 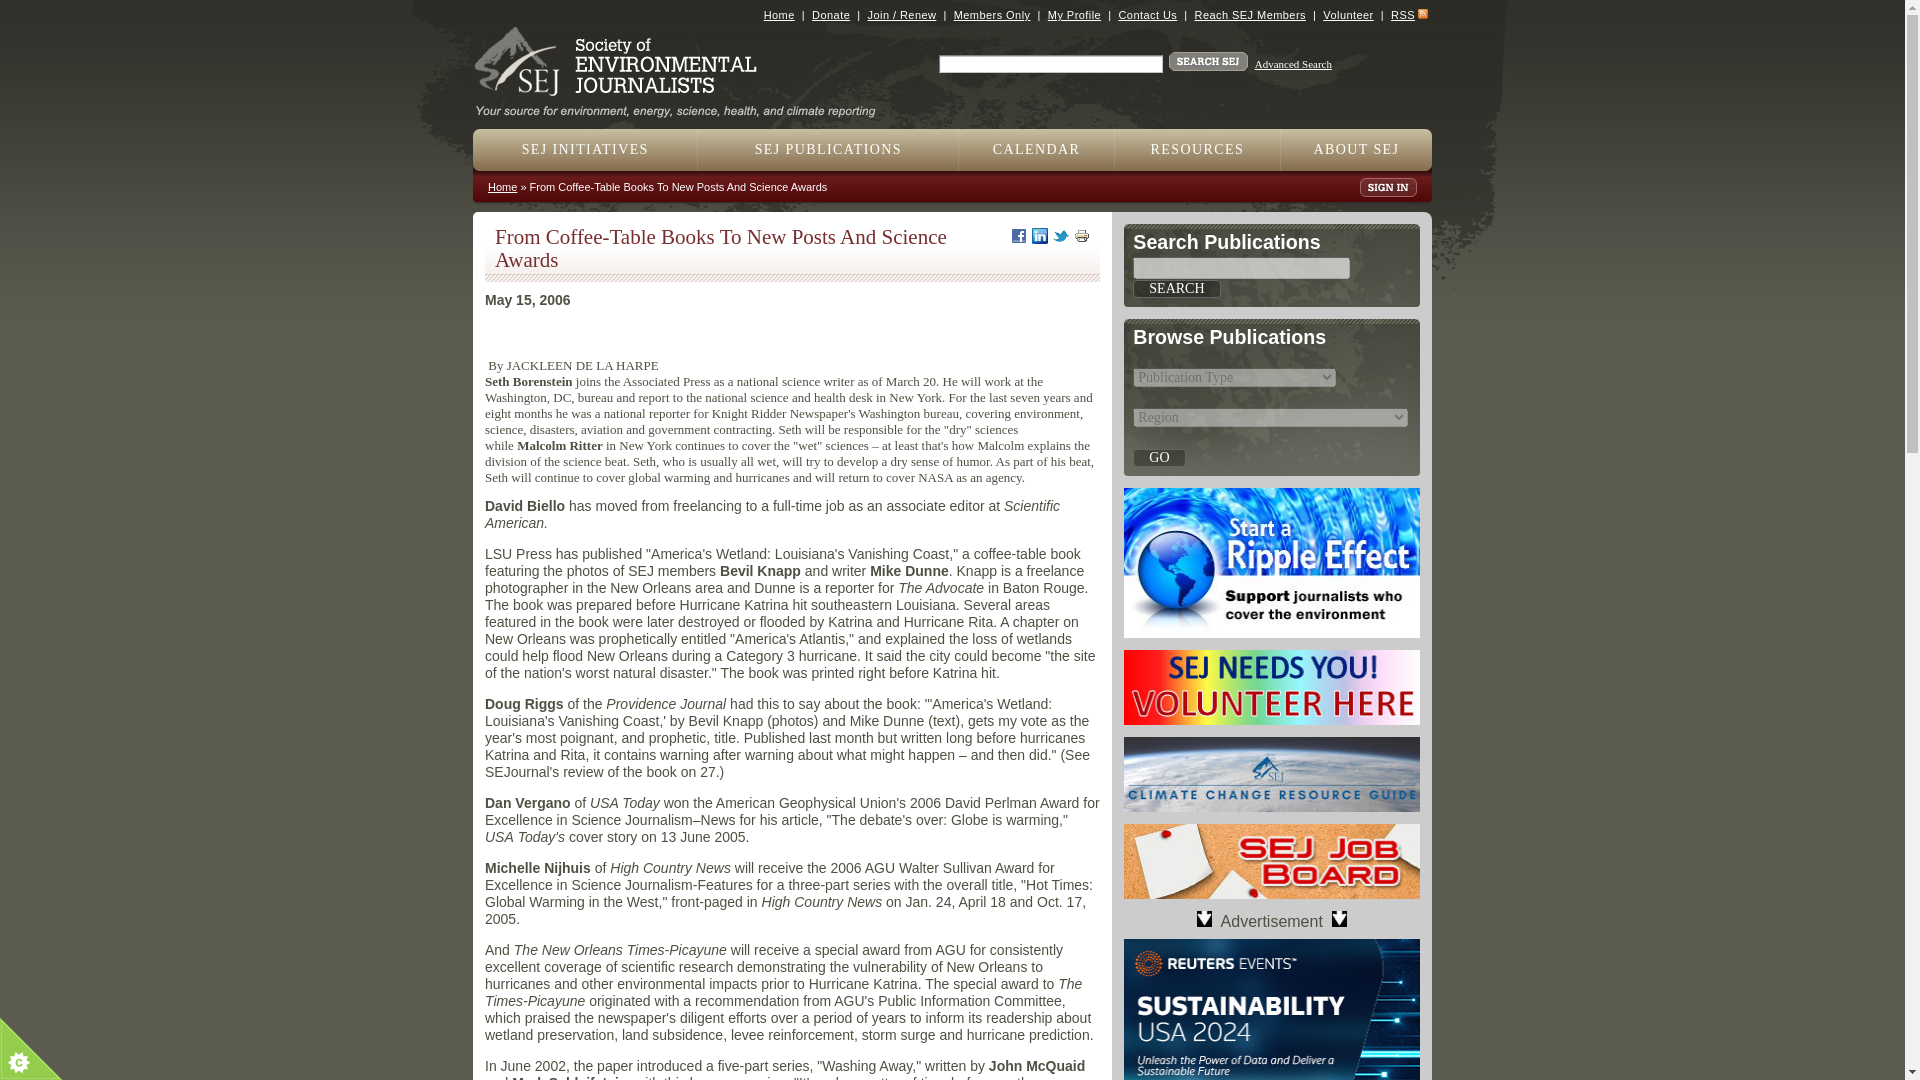 I want to click on Search, so click(x=1176, y=288).